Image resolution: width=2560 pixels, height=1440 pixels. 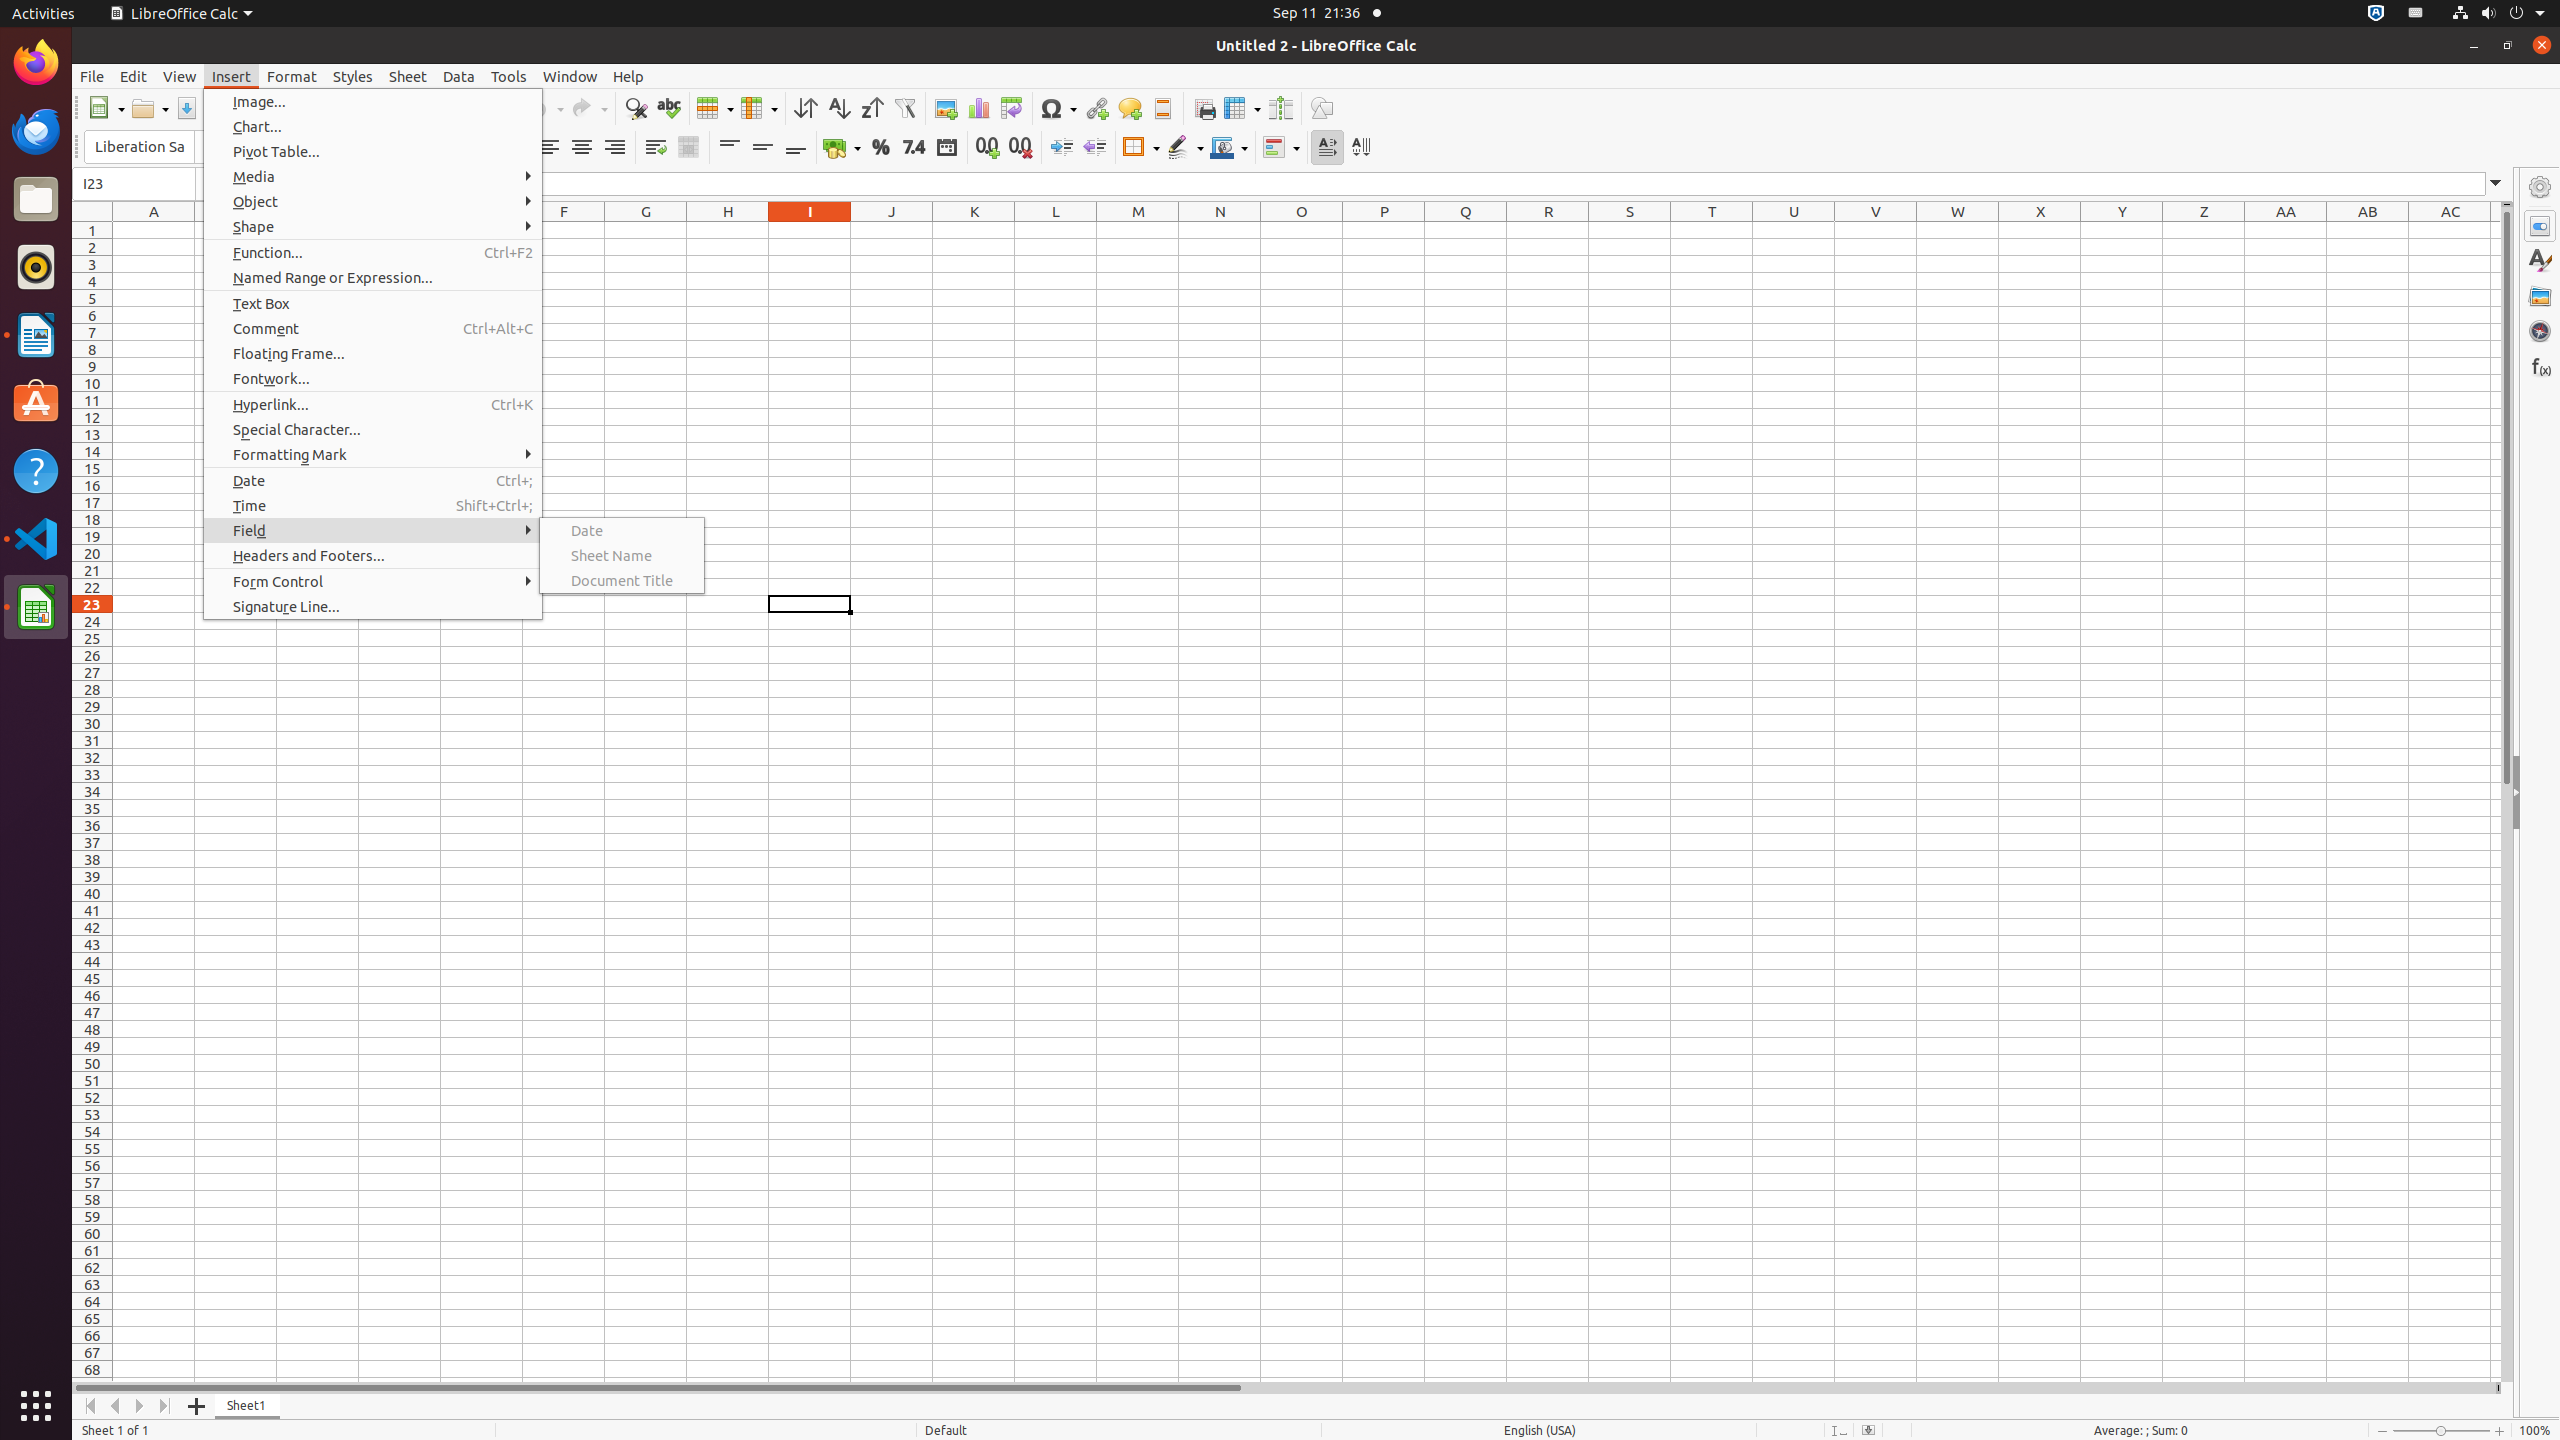 What do you see at coordinates (1096, 108) in the screenshot?
I see `Hyperlink` at bounding box center [1096, 108].